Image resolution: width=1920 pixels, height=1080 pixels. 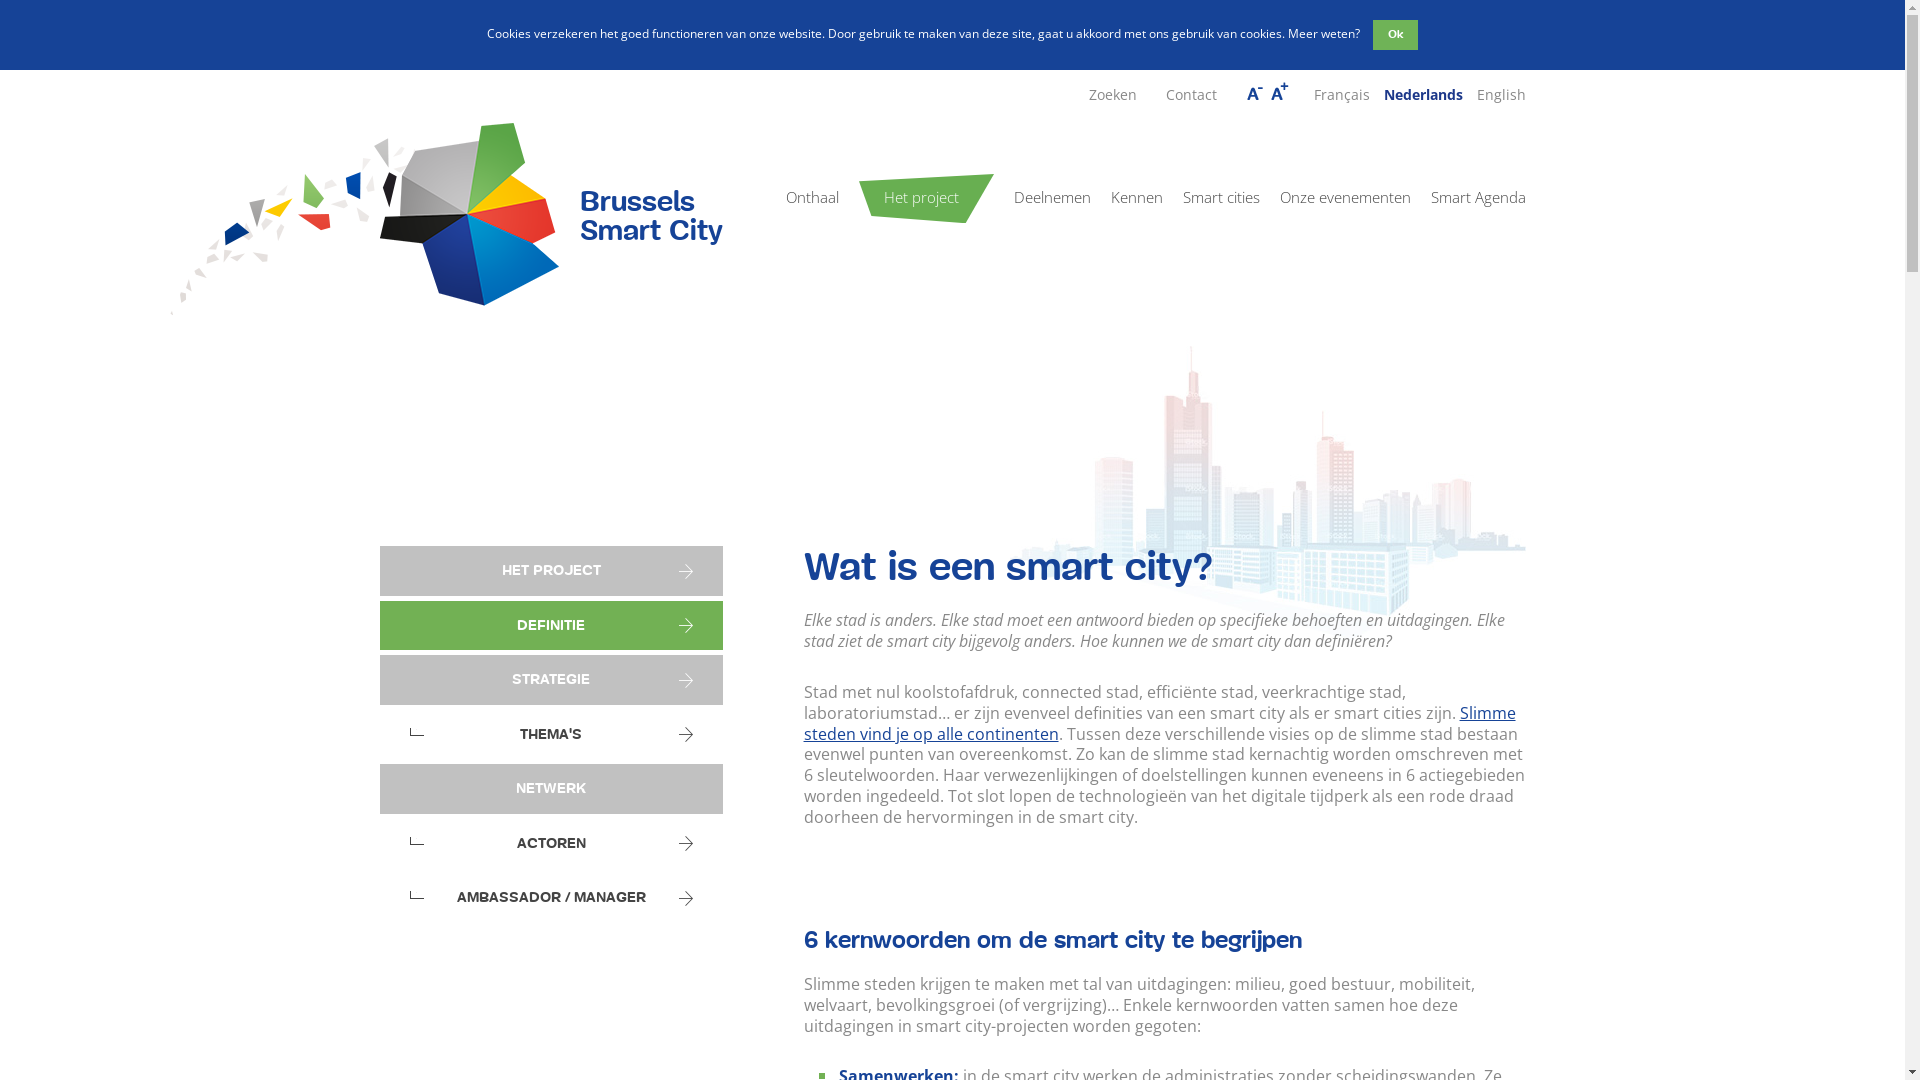 I want to click on Ok, so click(x=1396, y=35).